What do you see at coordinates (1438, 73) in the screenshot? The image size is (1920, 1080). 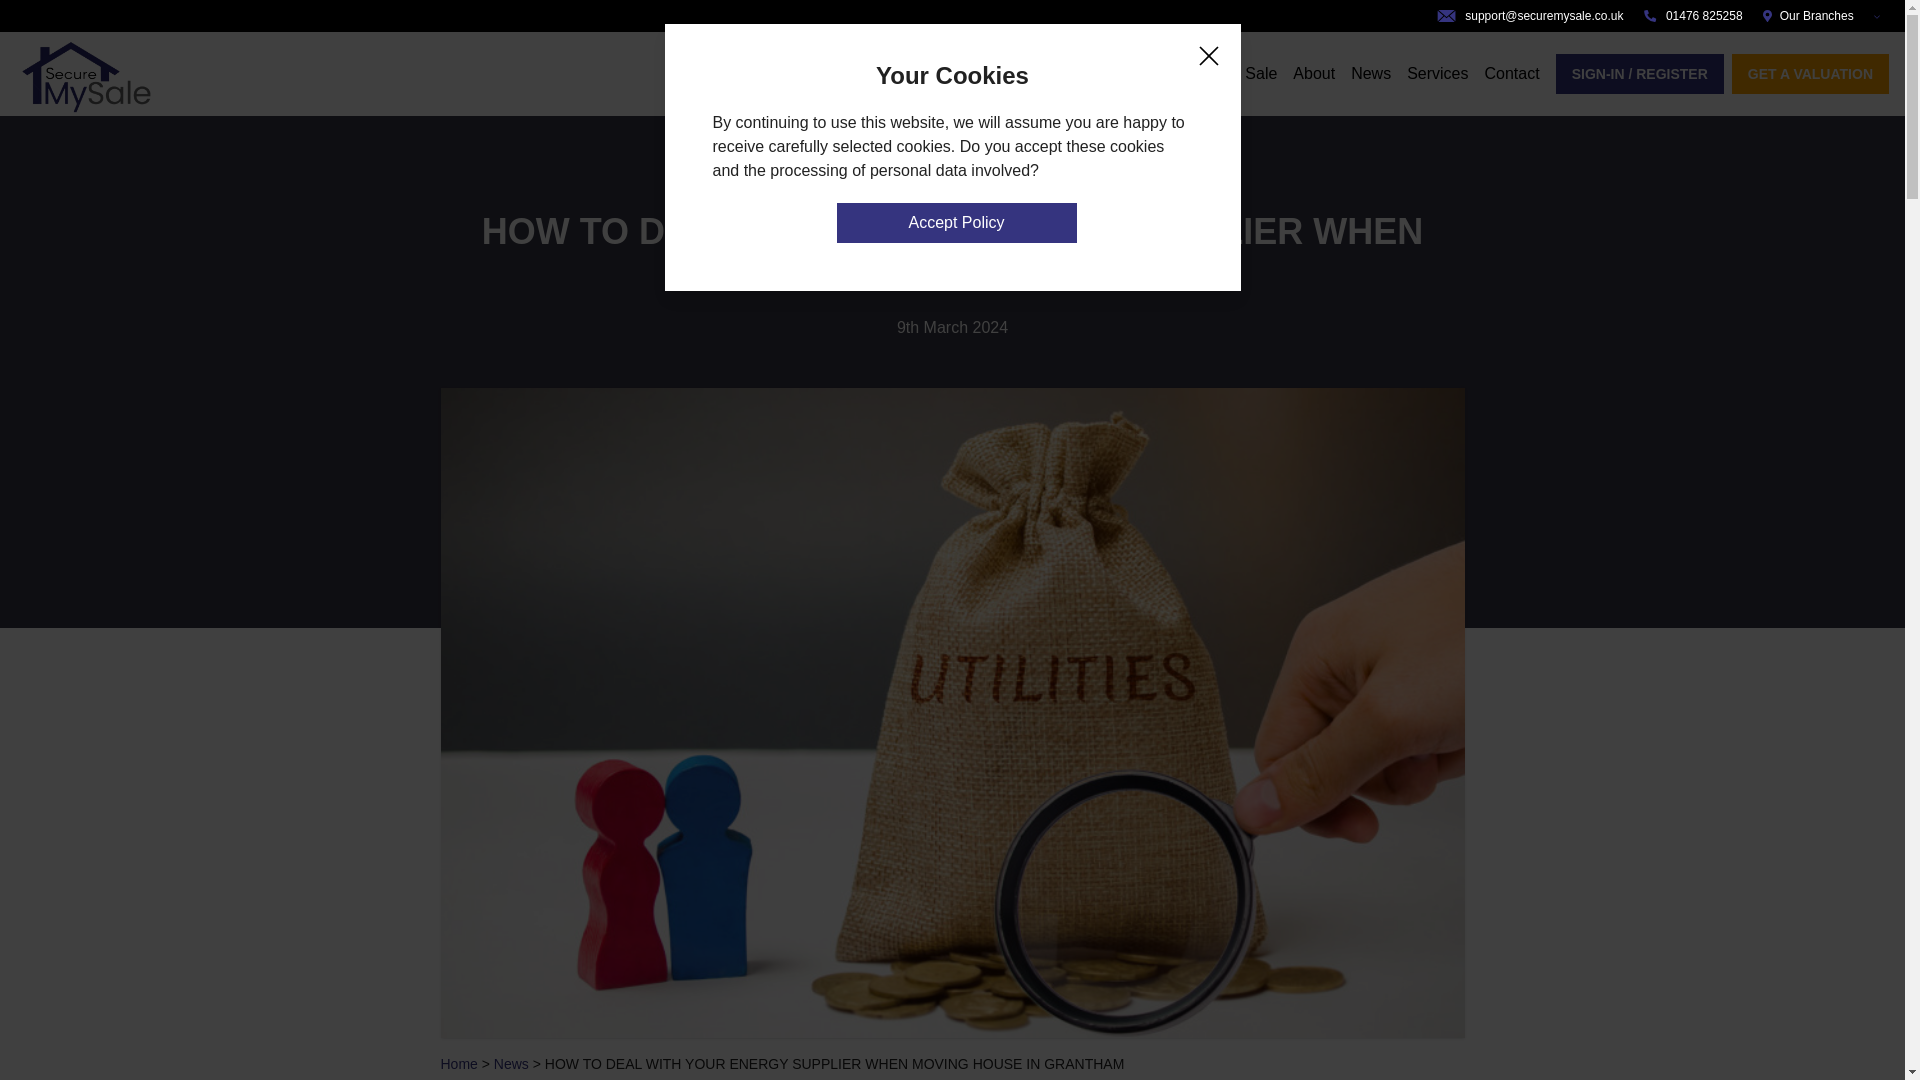 I see `Select services` at bounding box center [1438, 73].